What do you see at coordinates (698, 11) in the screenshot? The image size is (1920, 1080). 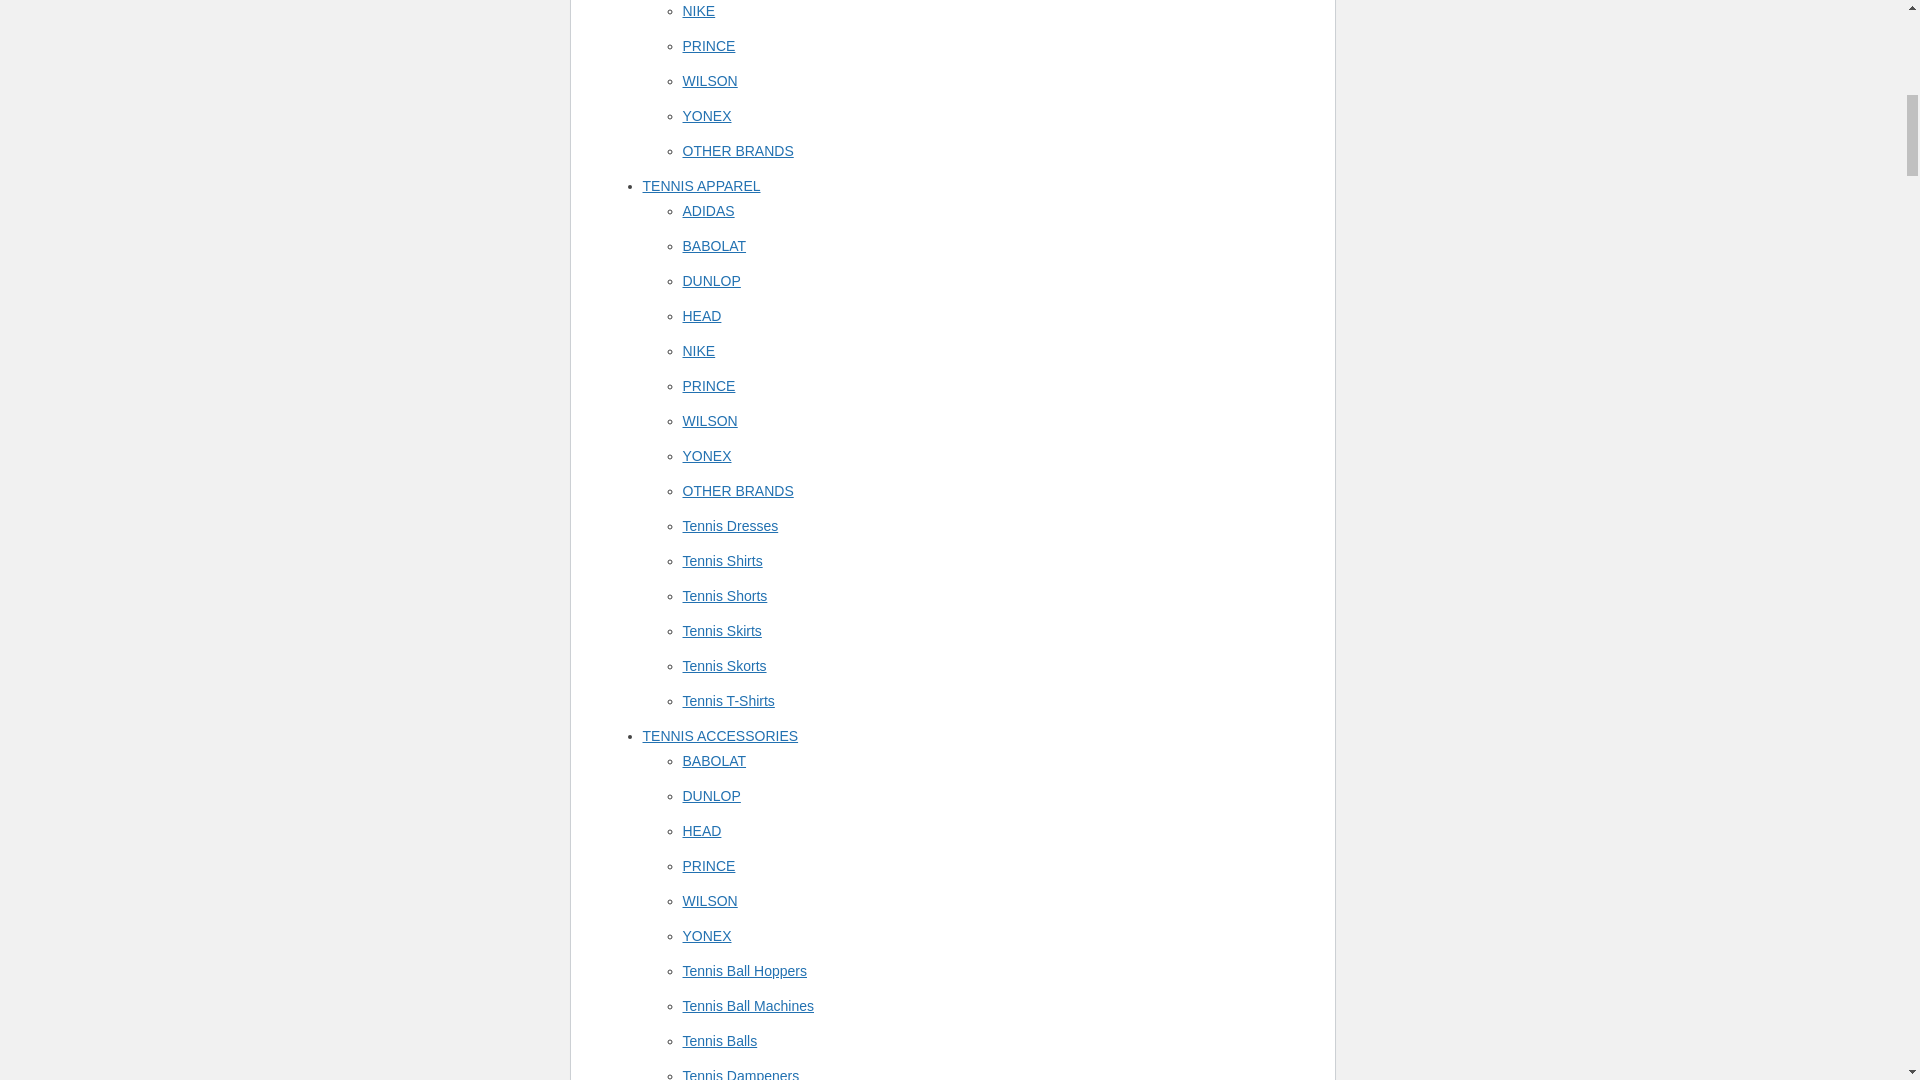 I see `NIKE` at bounding box center [698, 11].